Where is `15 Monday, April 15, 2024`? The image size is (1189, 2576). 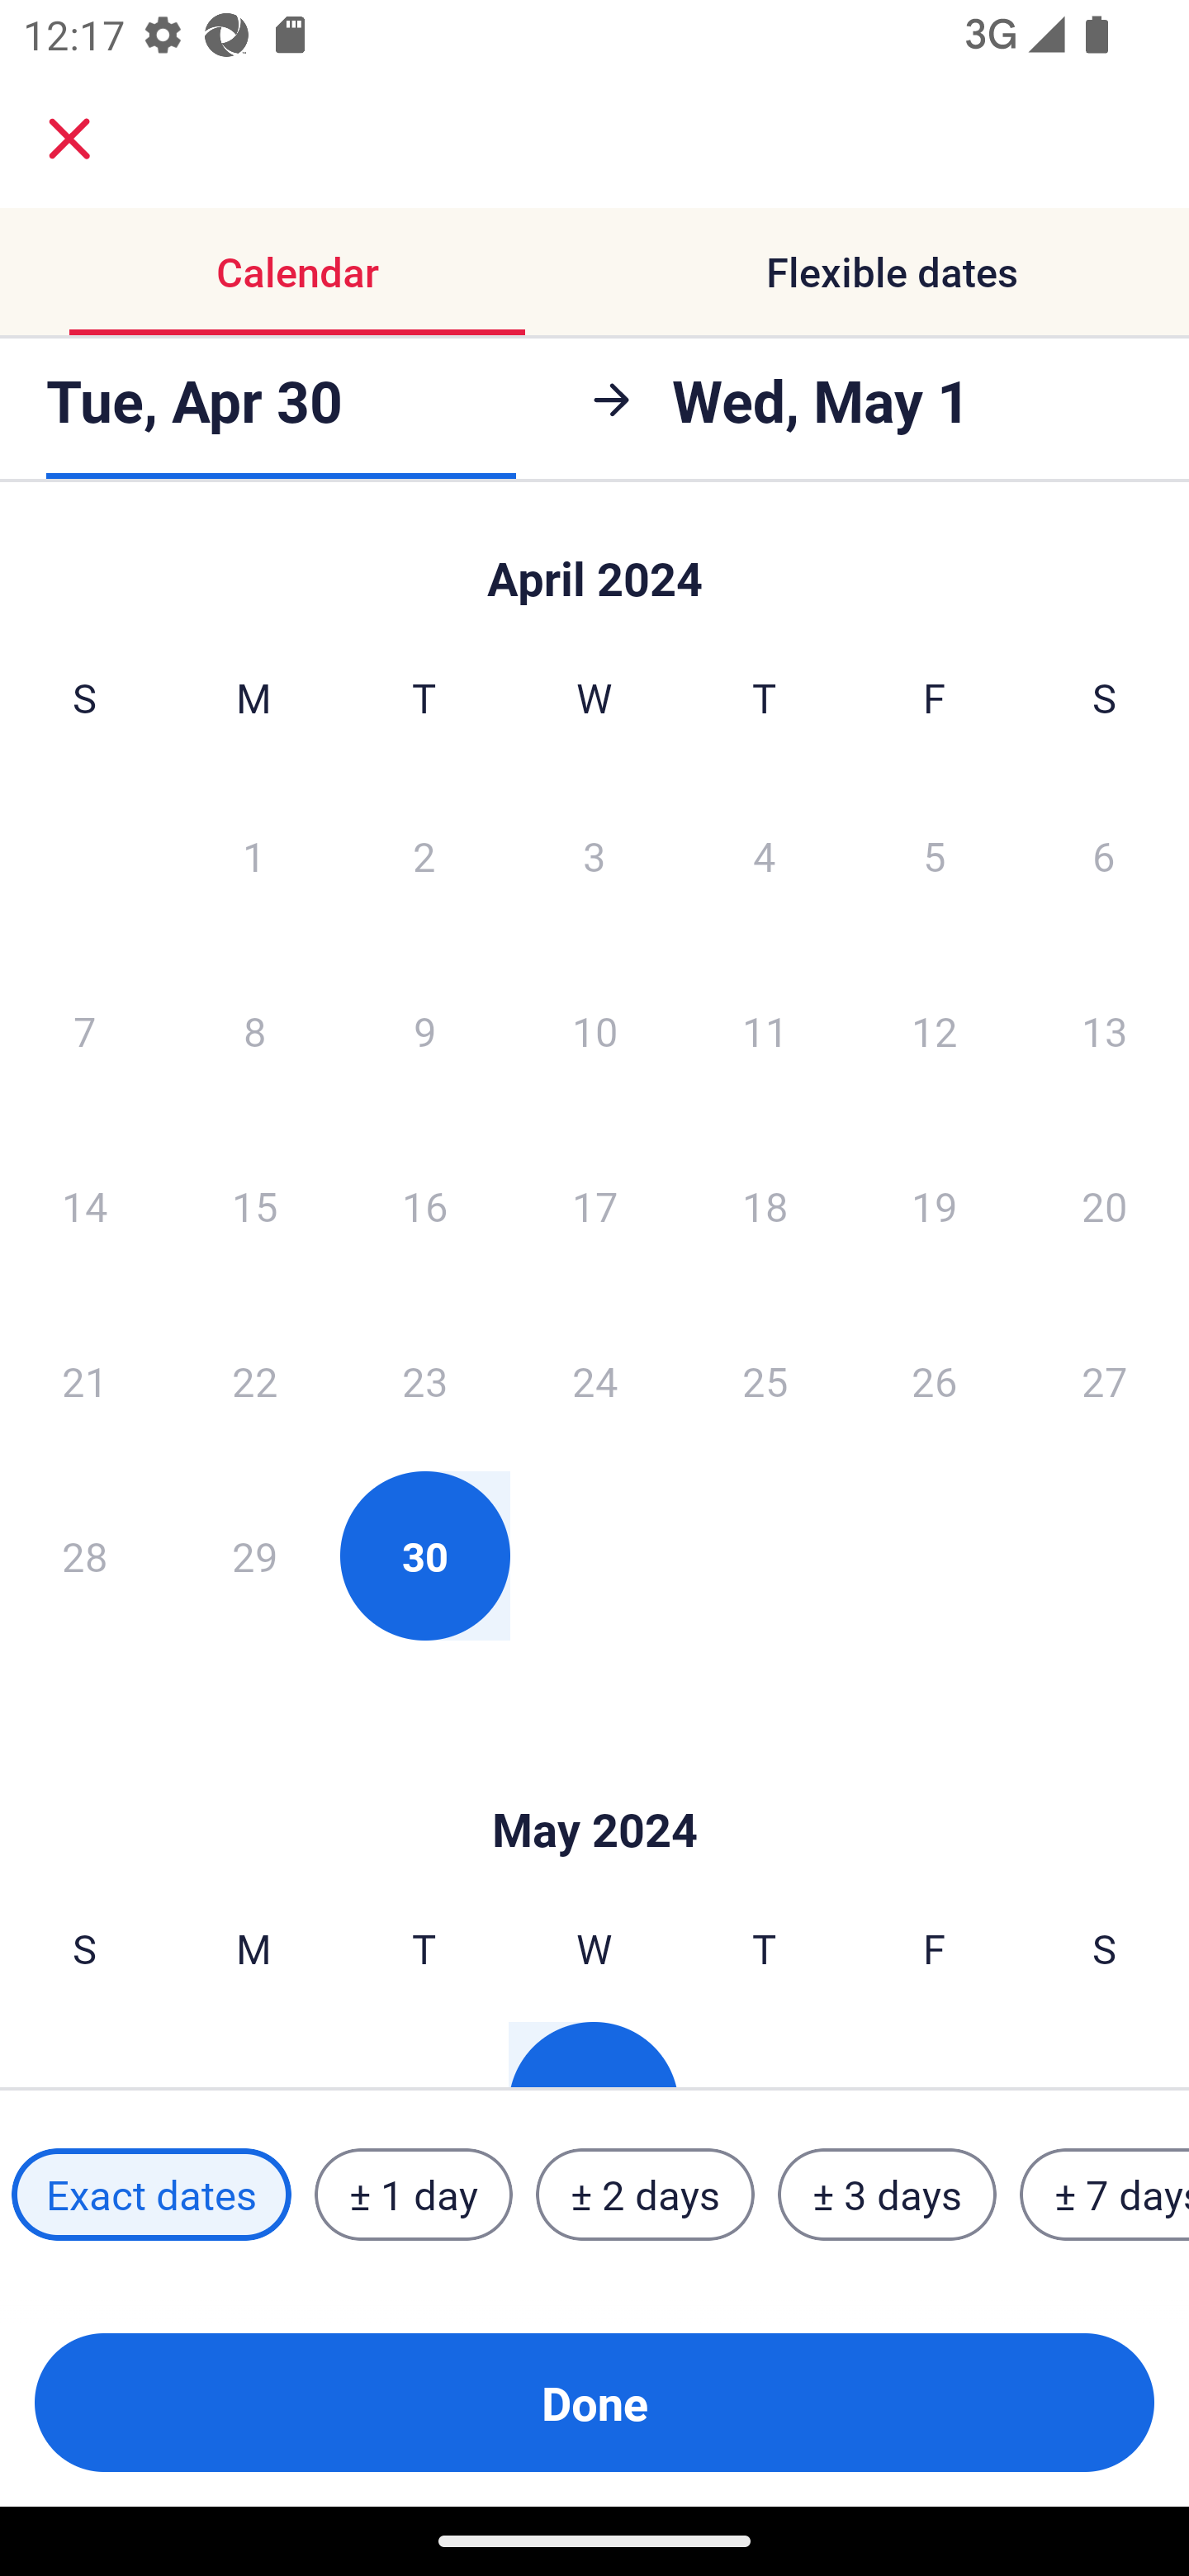 15 Monday, April 15, 2024 is located at coordinates (254, 1205).